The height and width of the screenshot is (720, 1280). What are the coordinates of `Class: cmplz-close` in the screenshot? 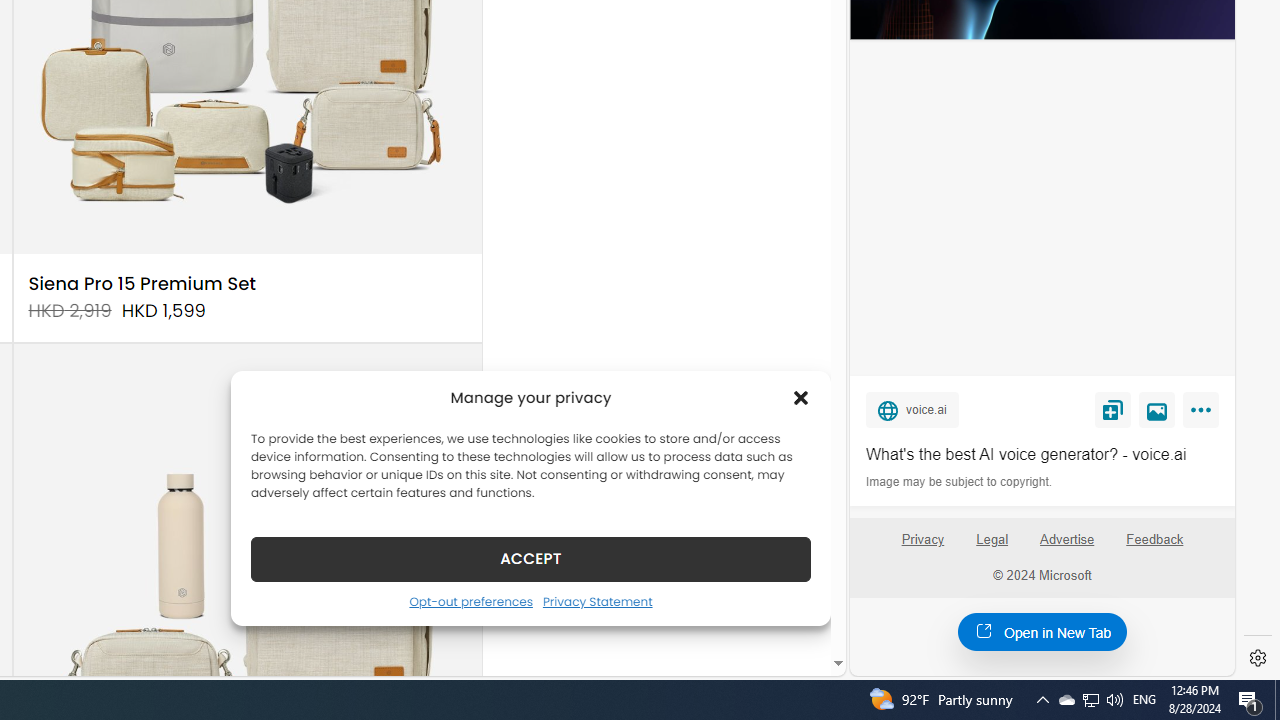 It's located at (801, 398).